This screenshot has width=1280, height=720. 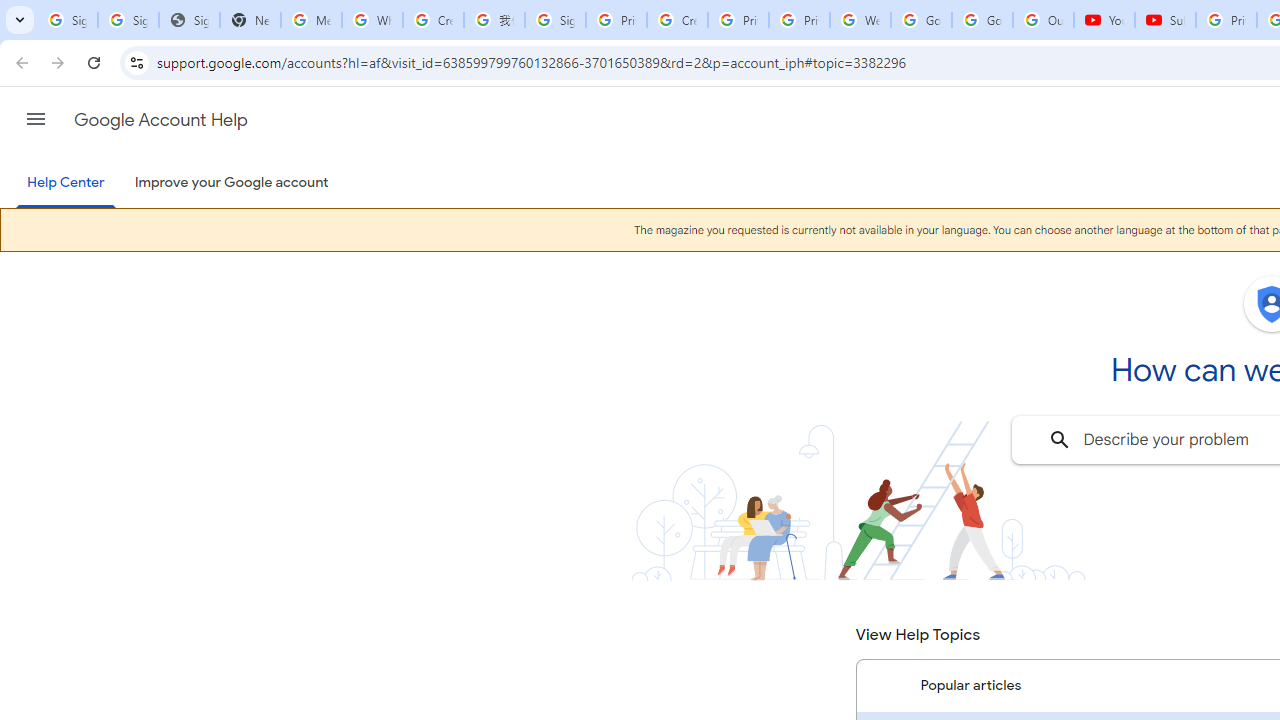 What do you see at coordinates (1060, 440) in the screenshot?
I see `To search` at bounding box center [1060, 440].